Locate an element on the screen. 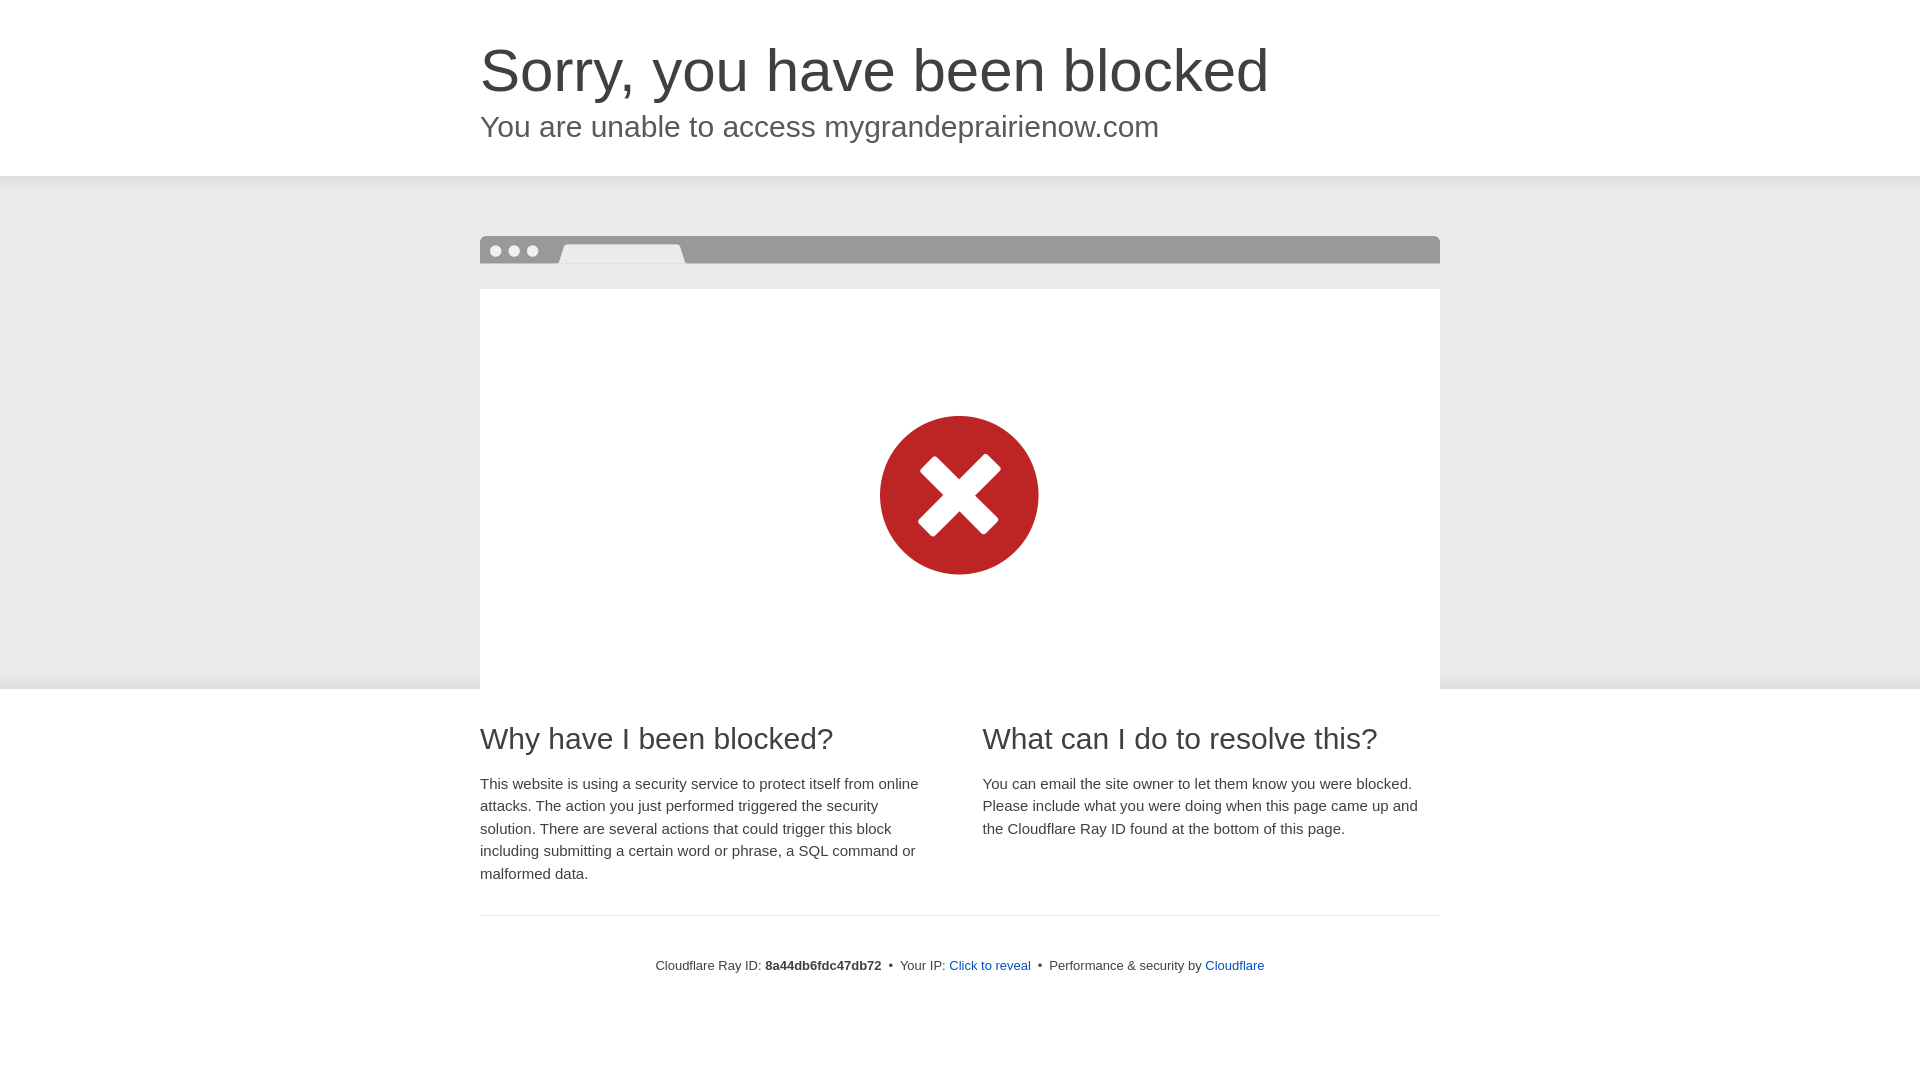 The width and height of the screenshot is (1920, 1080). Click to reveal is located at coordinates (990, 966).